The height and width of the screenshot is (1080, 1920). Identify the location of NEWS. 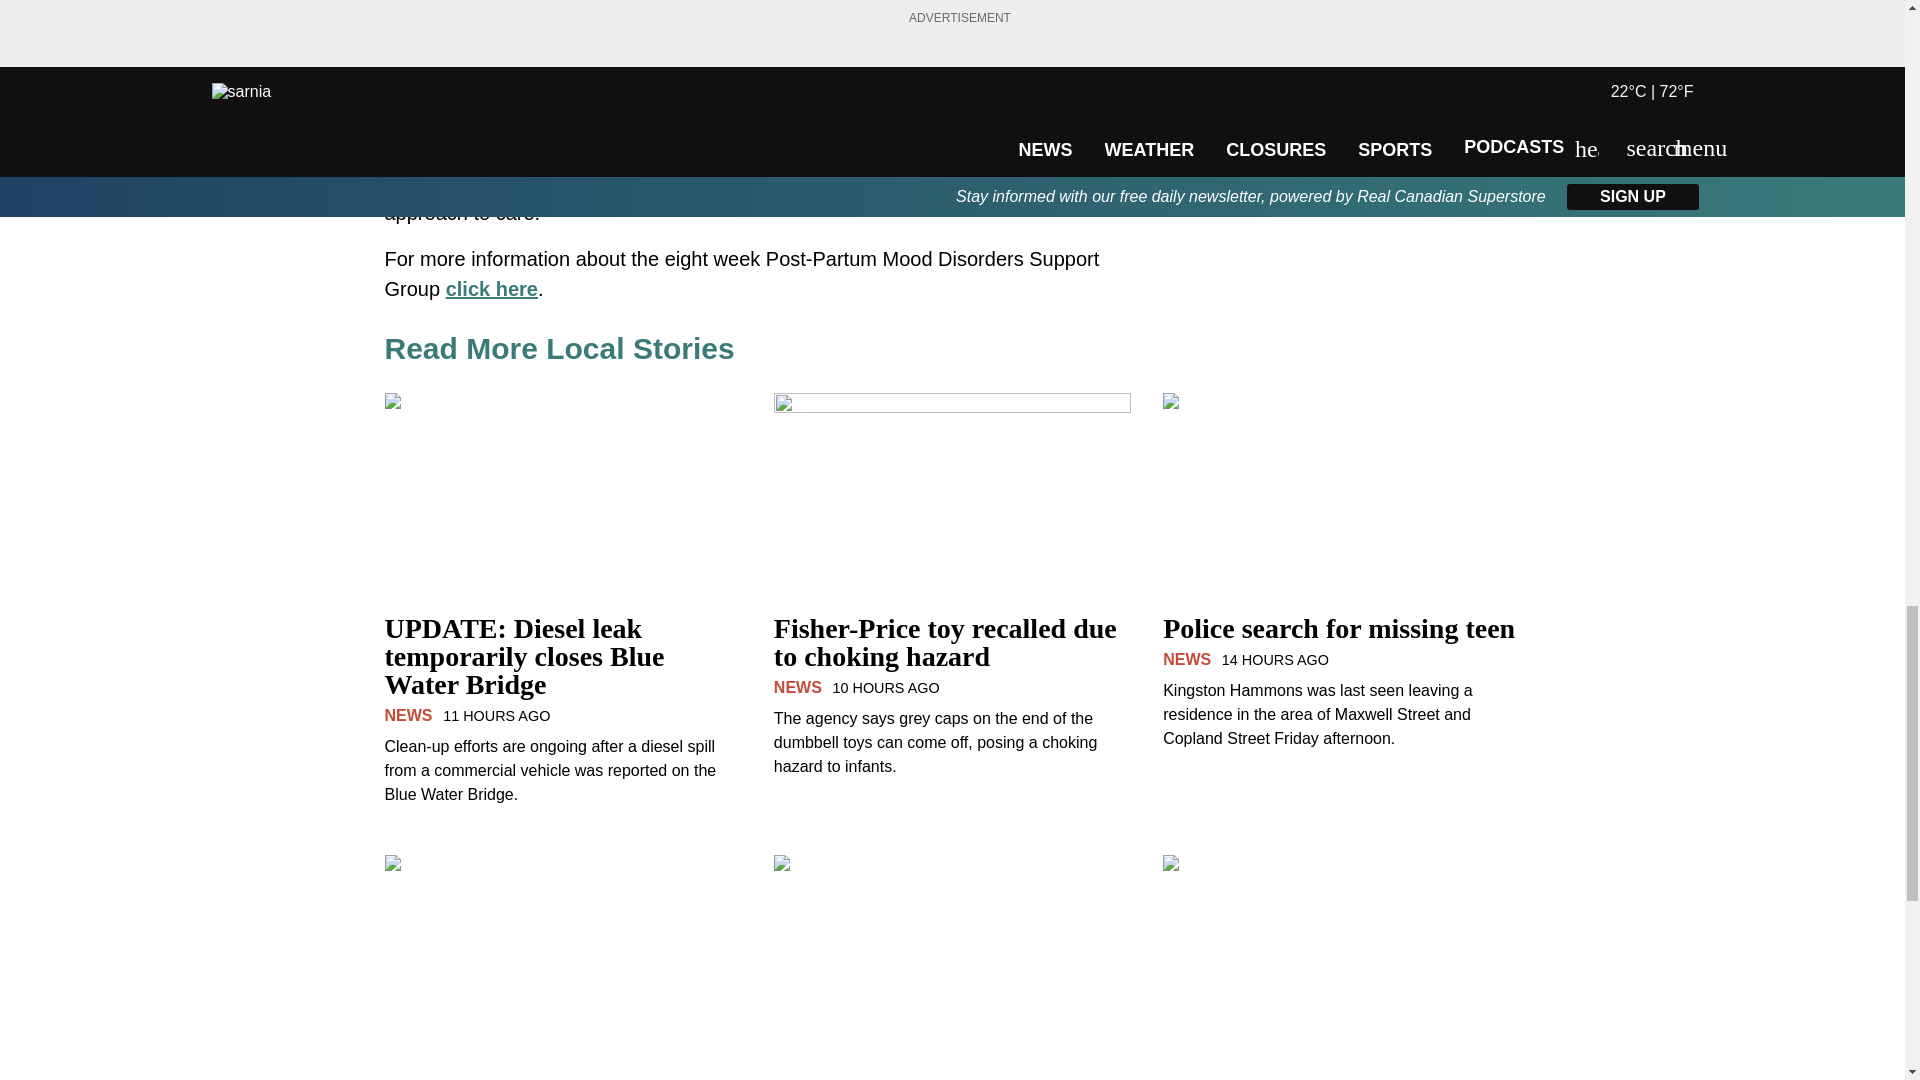
(797, 687).